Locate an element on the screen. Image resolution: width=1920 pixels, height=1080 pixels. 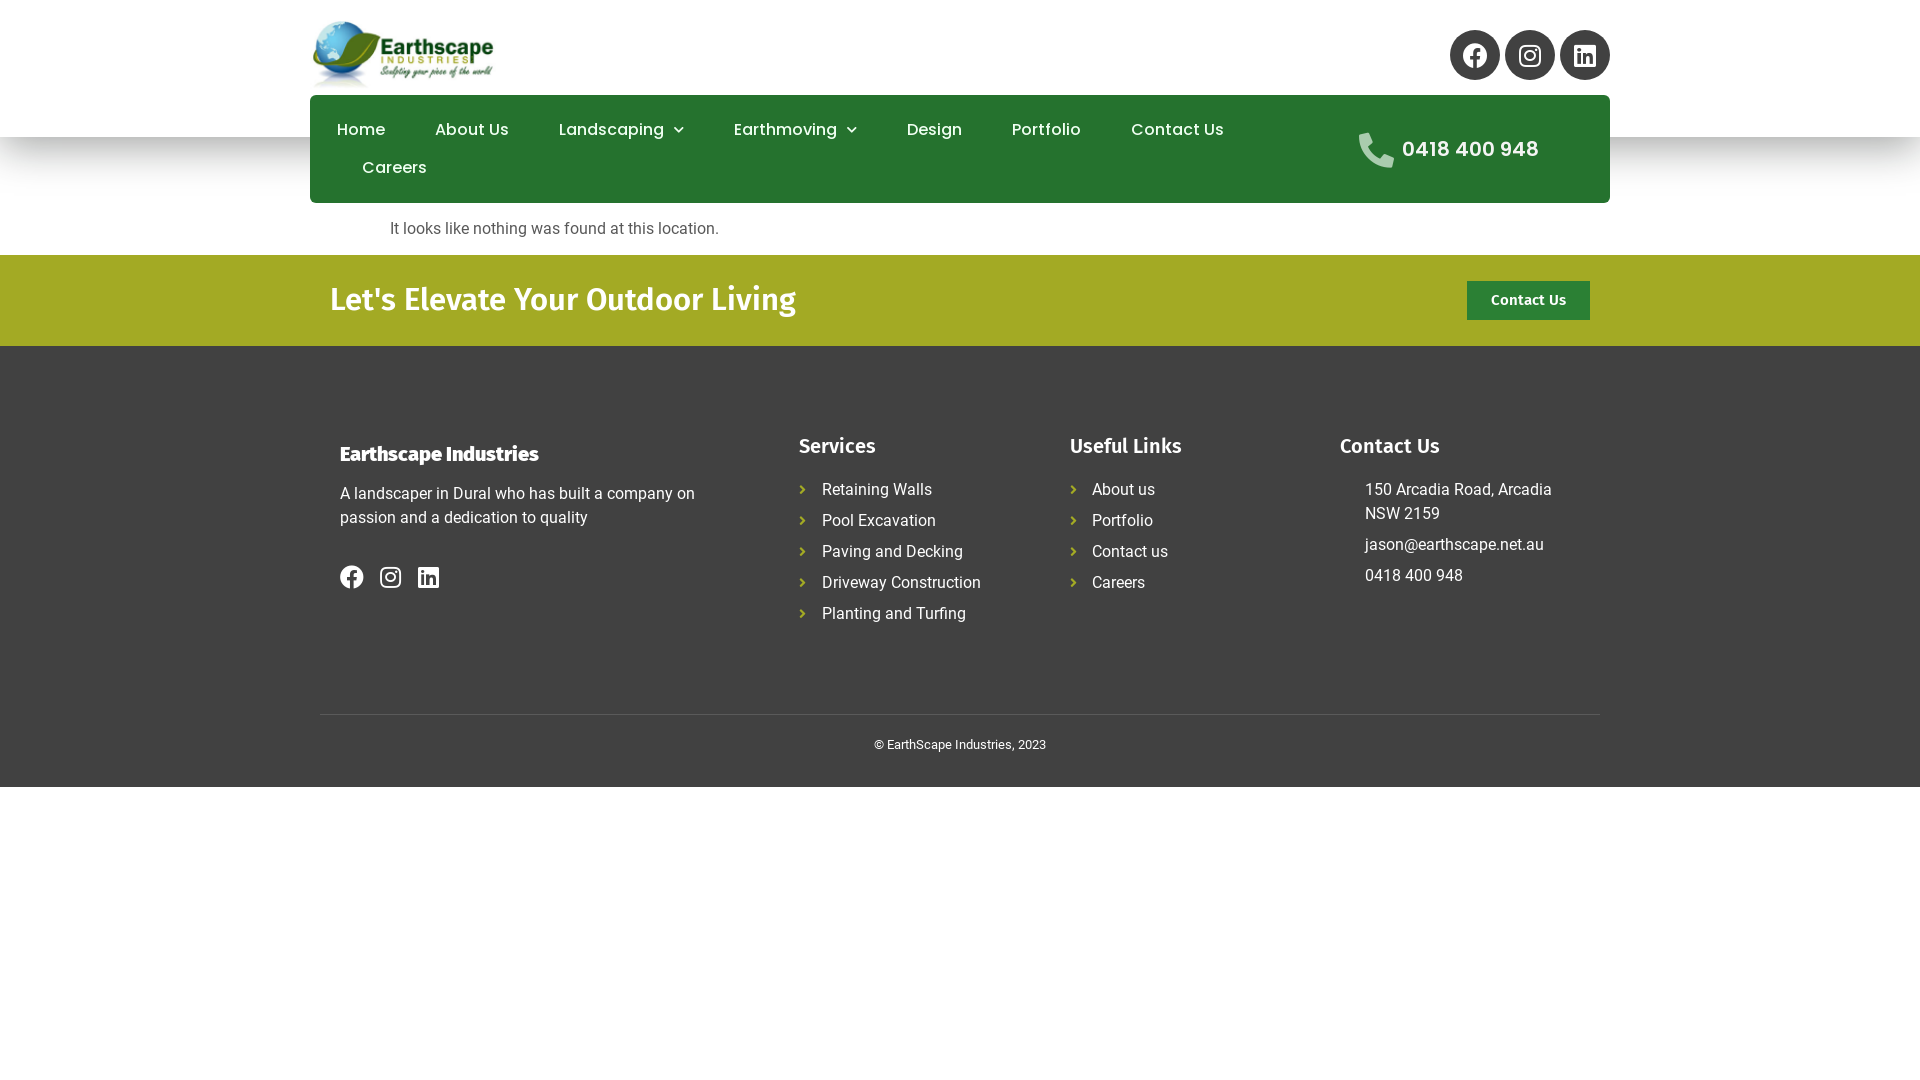
Contact Us is located at coordinates (1178, 130).